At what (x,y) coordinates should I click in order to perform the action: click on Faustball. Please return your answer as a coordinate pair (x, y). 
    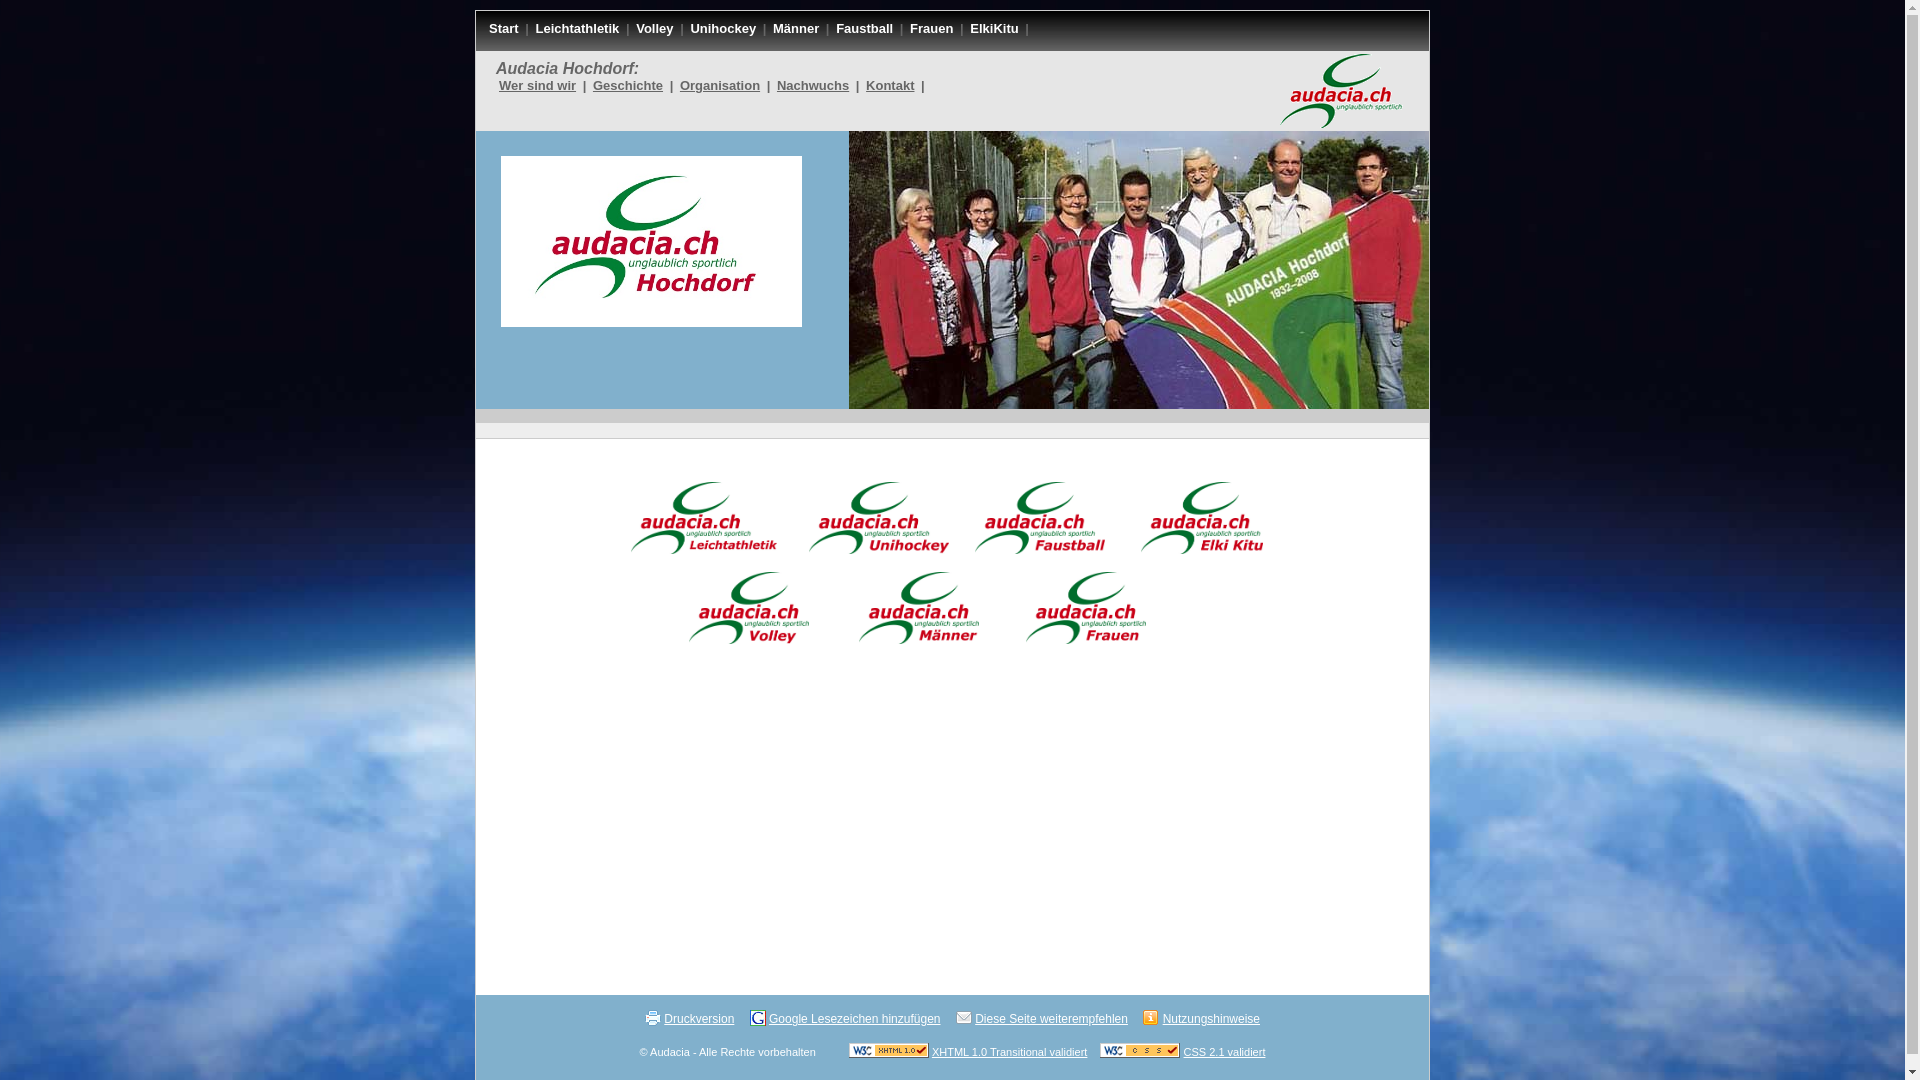
    Looking at the image, I should click on (864, 28).